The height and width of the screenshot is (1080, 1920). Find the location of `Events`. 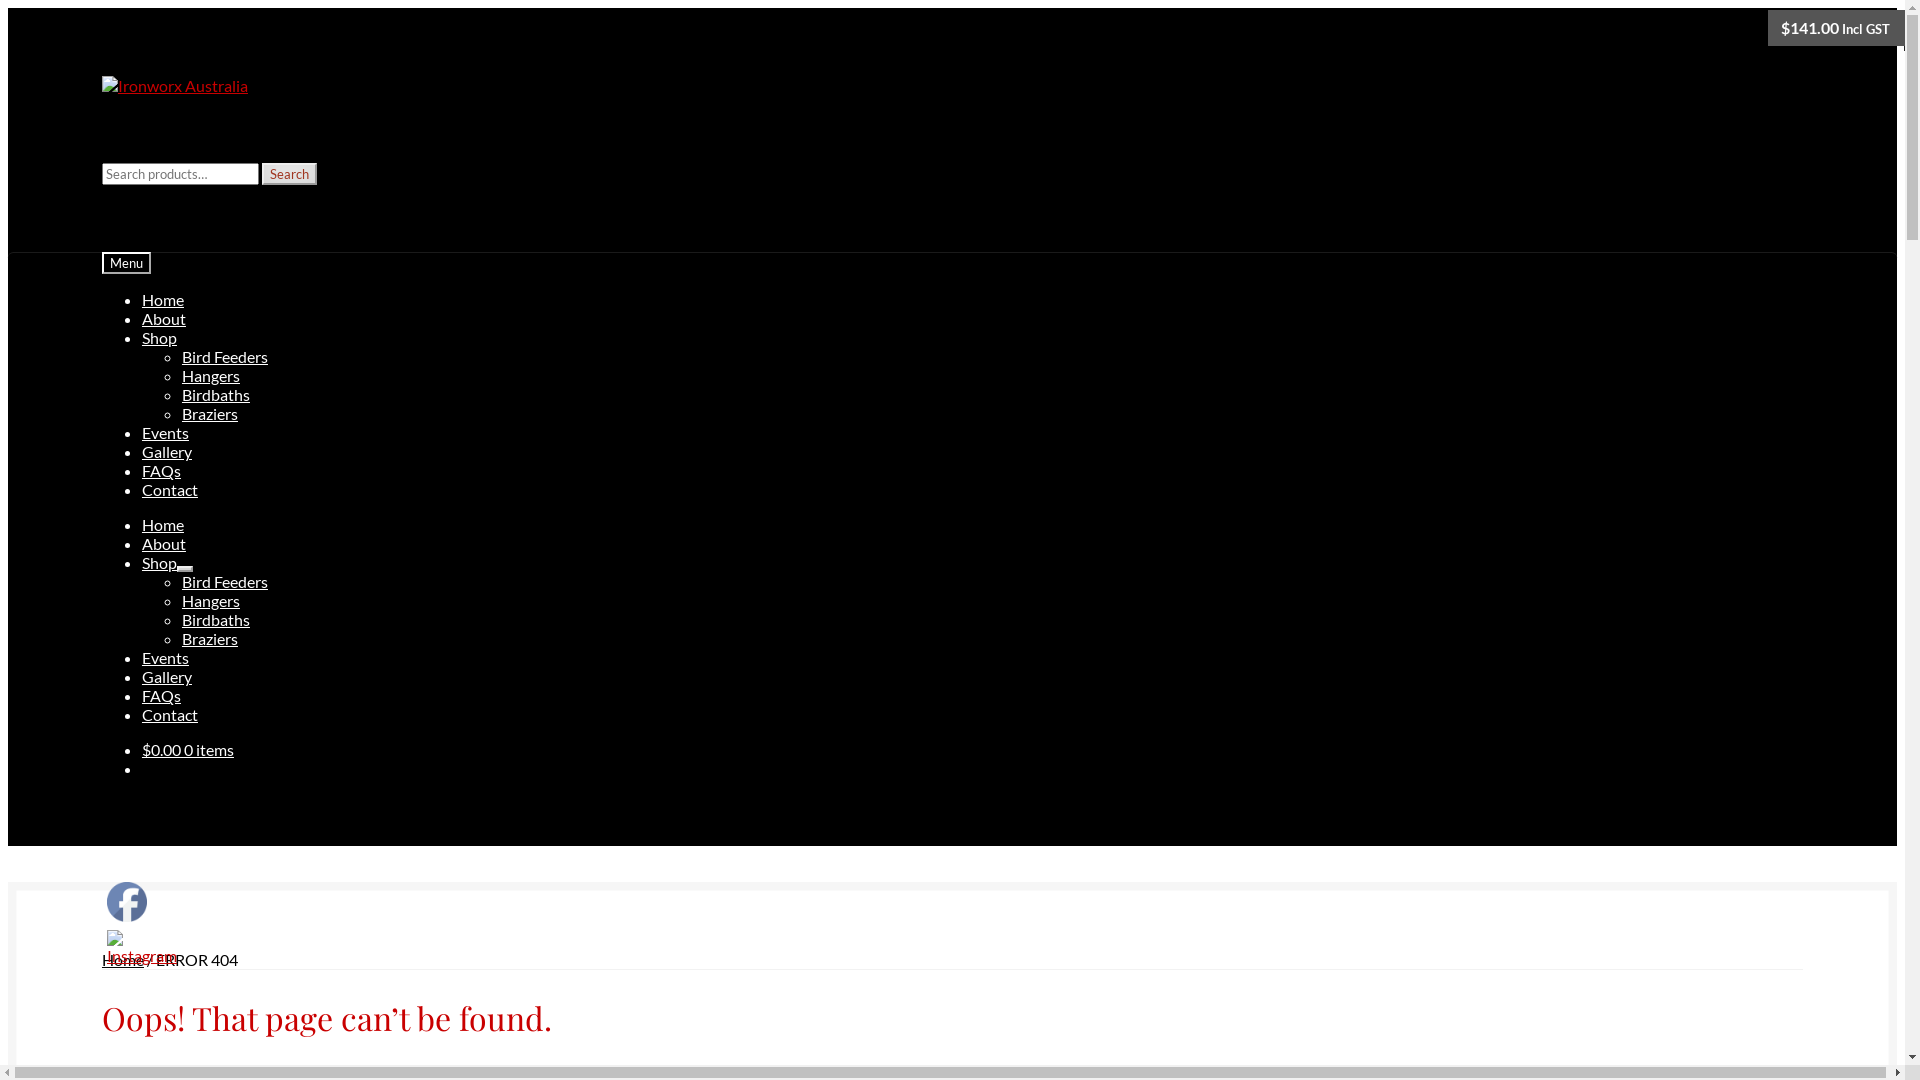

Events is located at coordinates (166, 658).